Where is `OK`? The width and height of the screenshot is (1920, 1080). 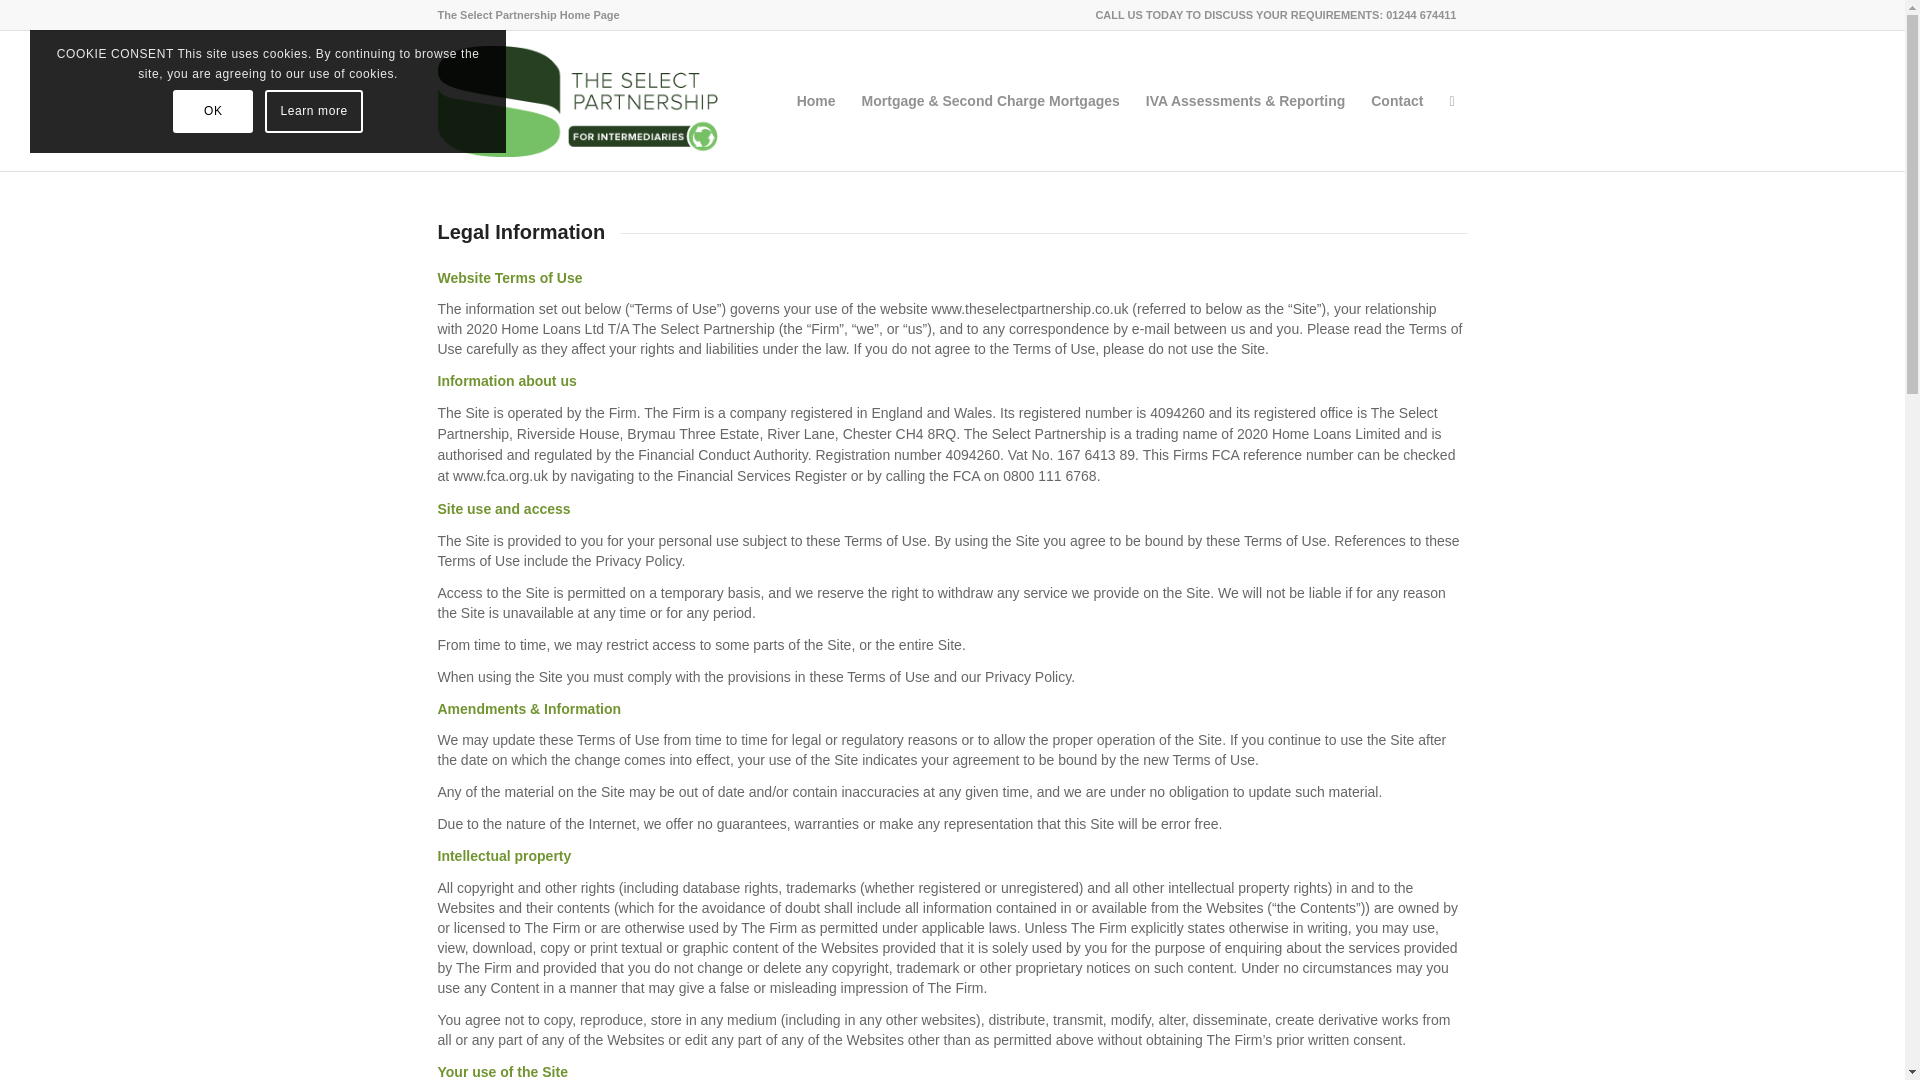 OK is located at coordinates (212, 110).